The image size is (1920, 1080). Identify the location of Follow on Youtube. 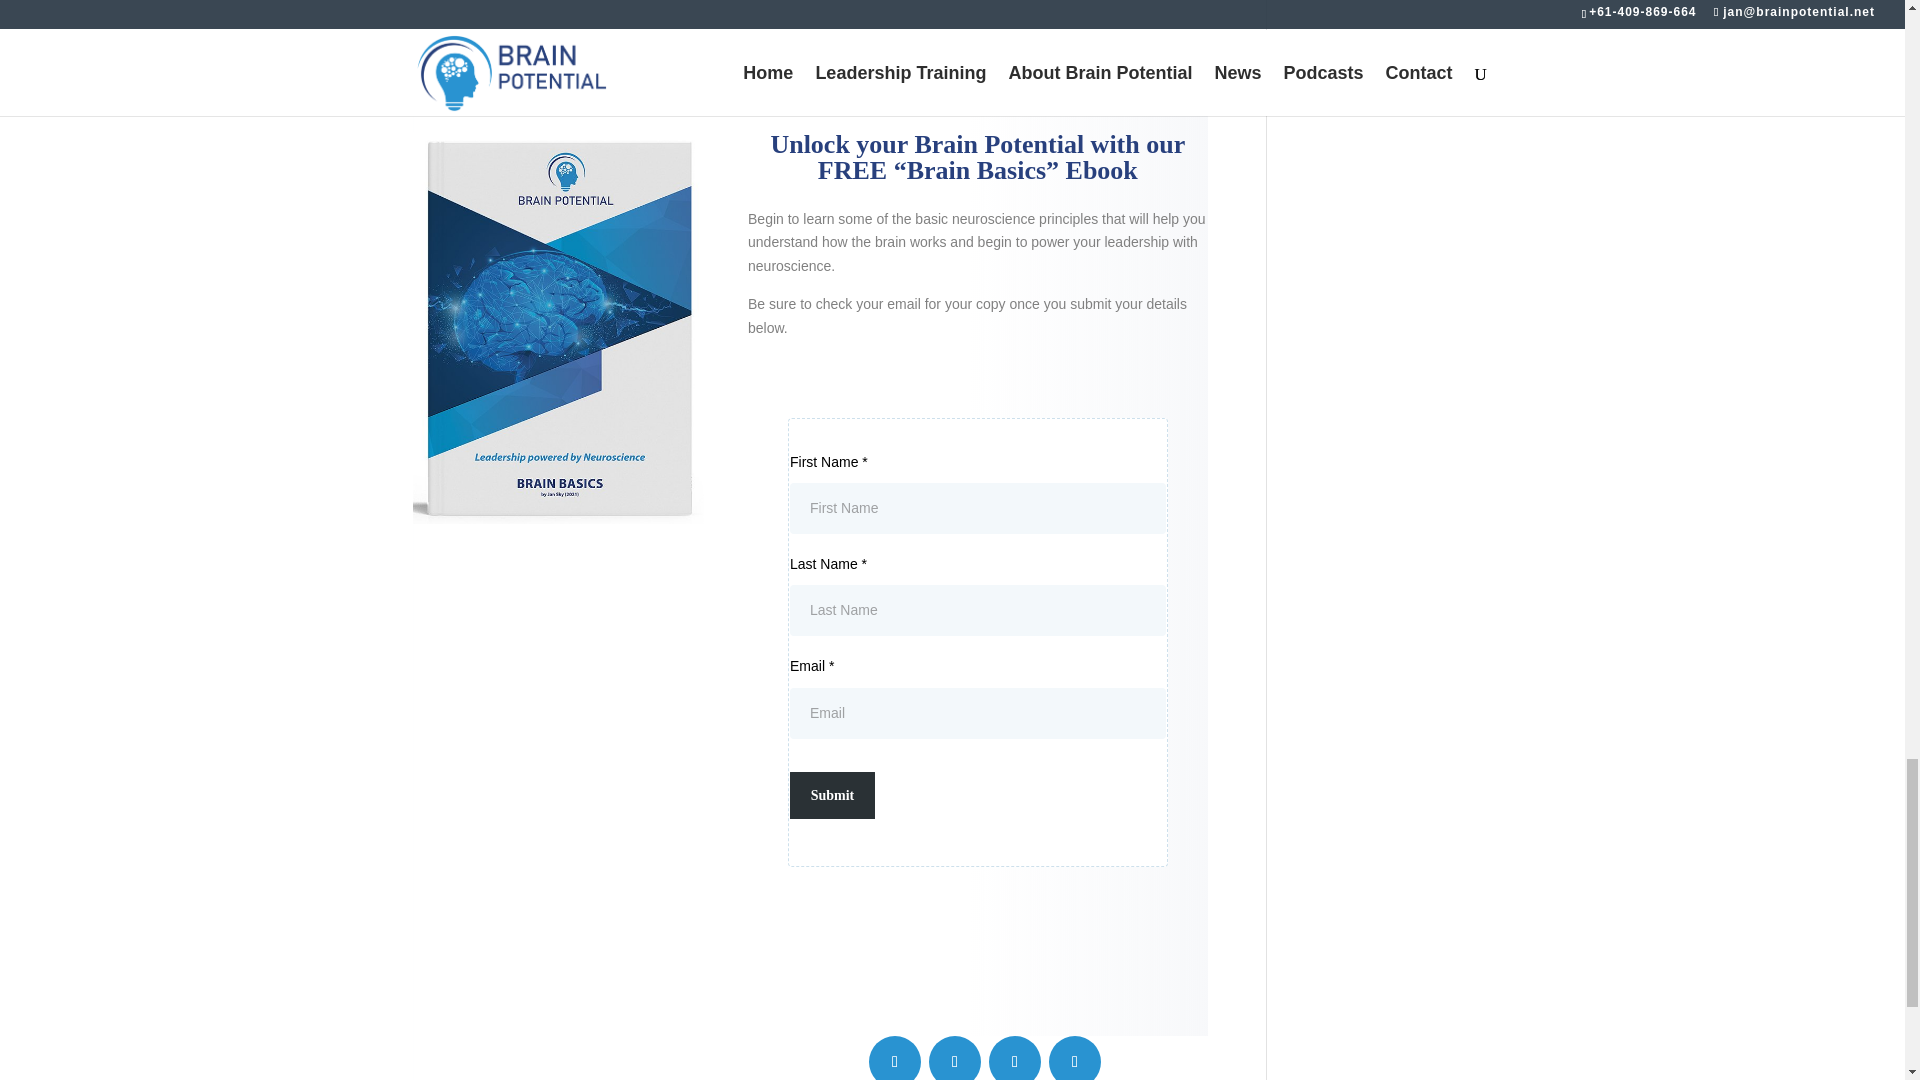
(1074, 1058).